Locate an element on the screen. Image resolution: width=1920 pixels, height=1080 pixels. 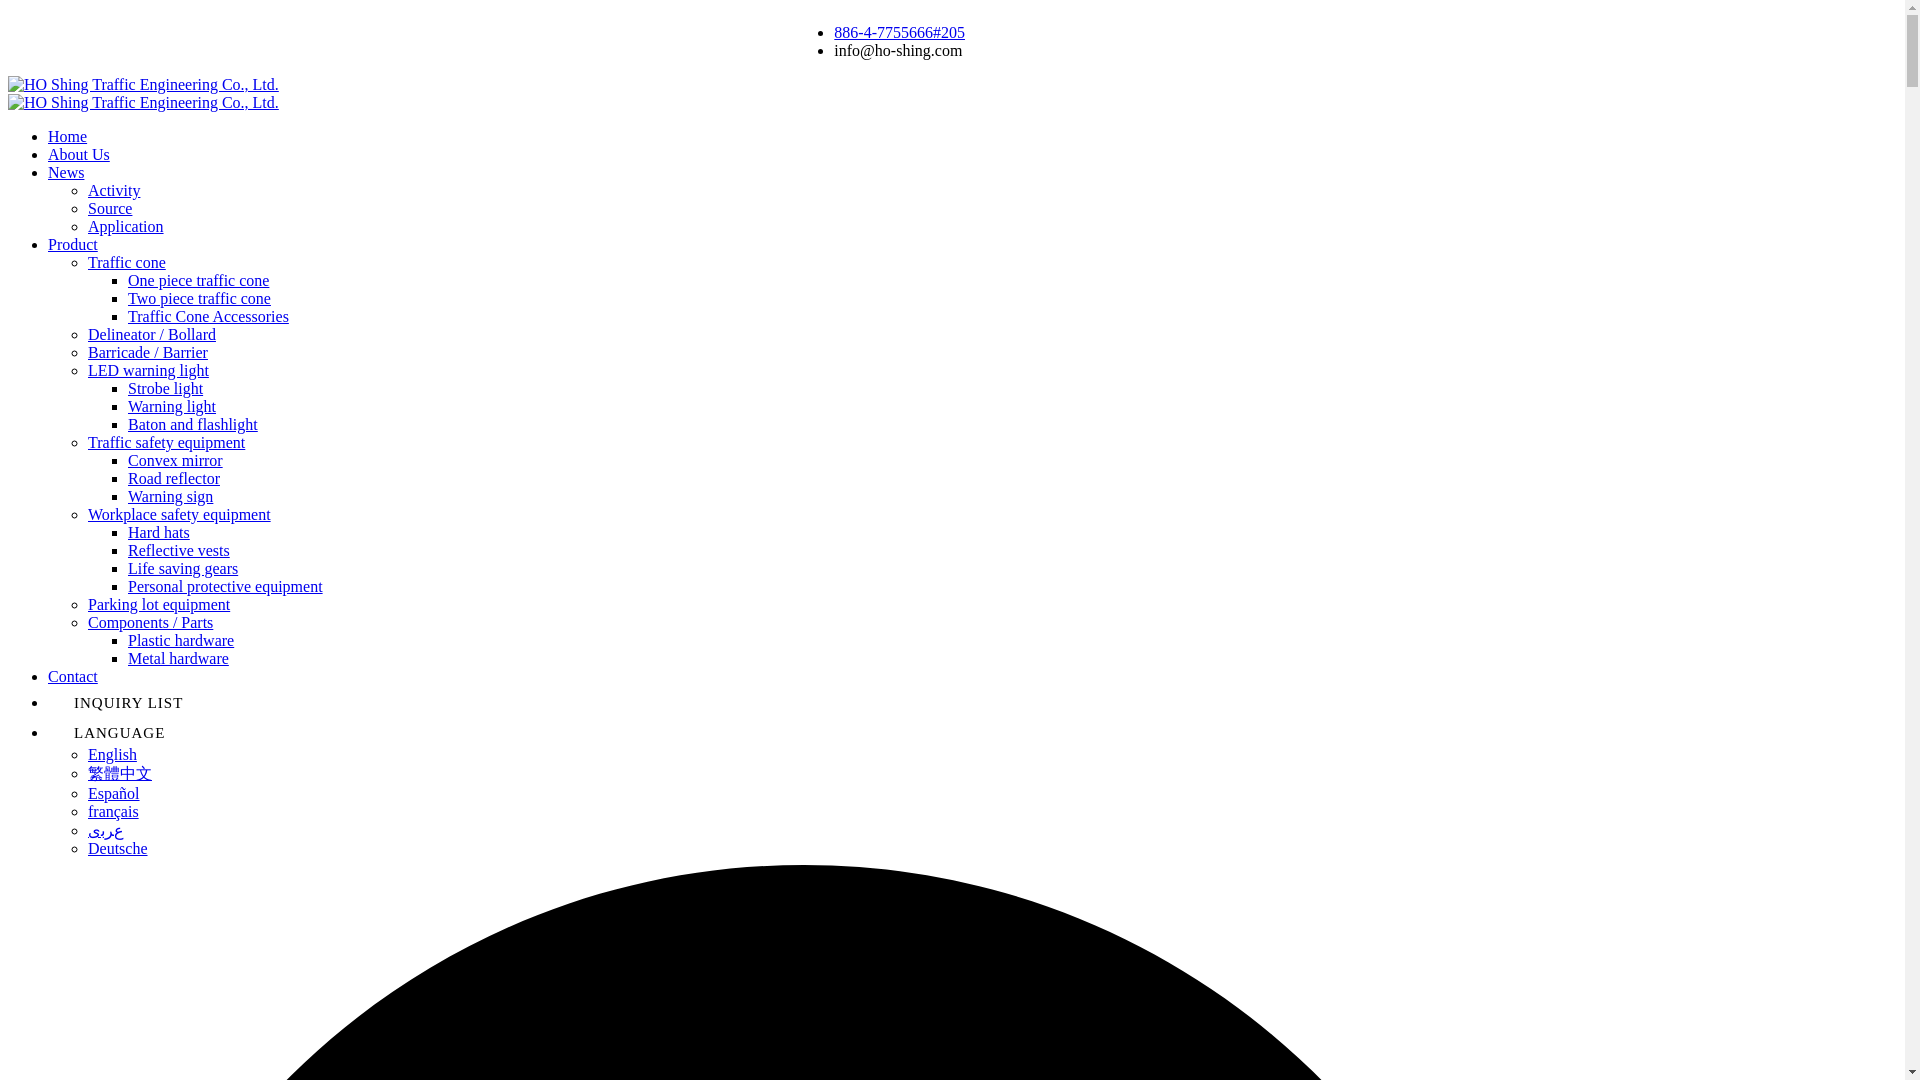
Two piece traffic cone is located at coordinates (199, 298).